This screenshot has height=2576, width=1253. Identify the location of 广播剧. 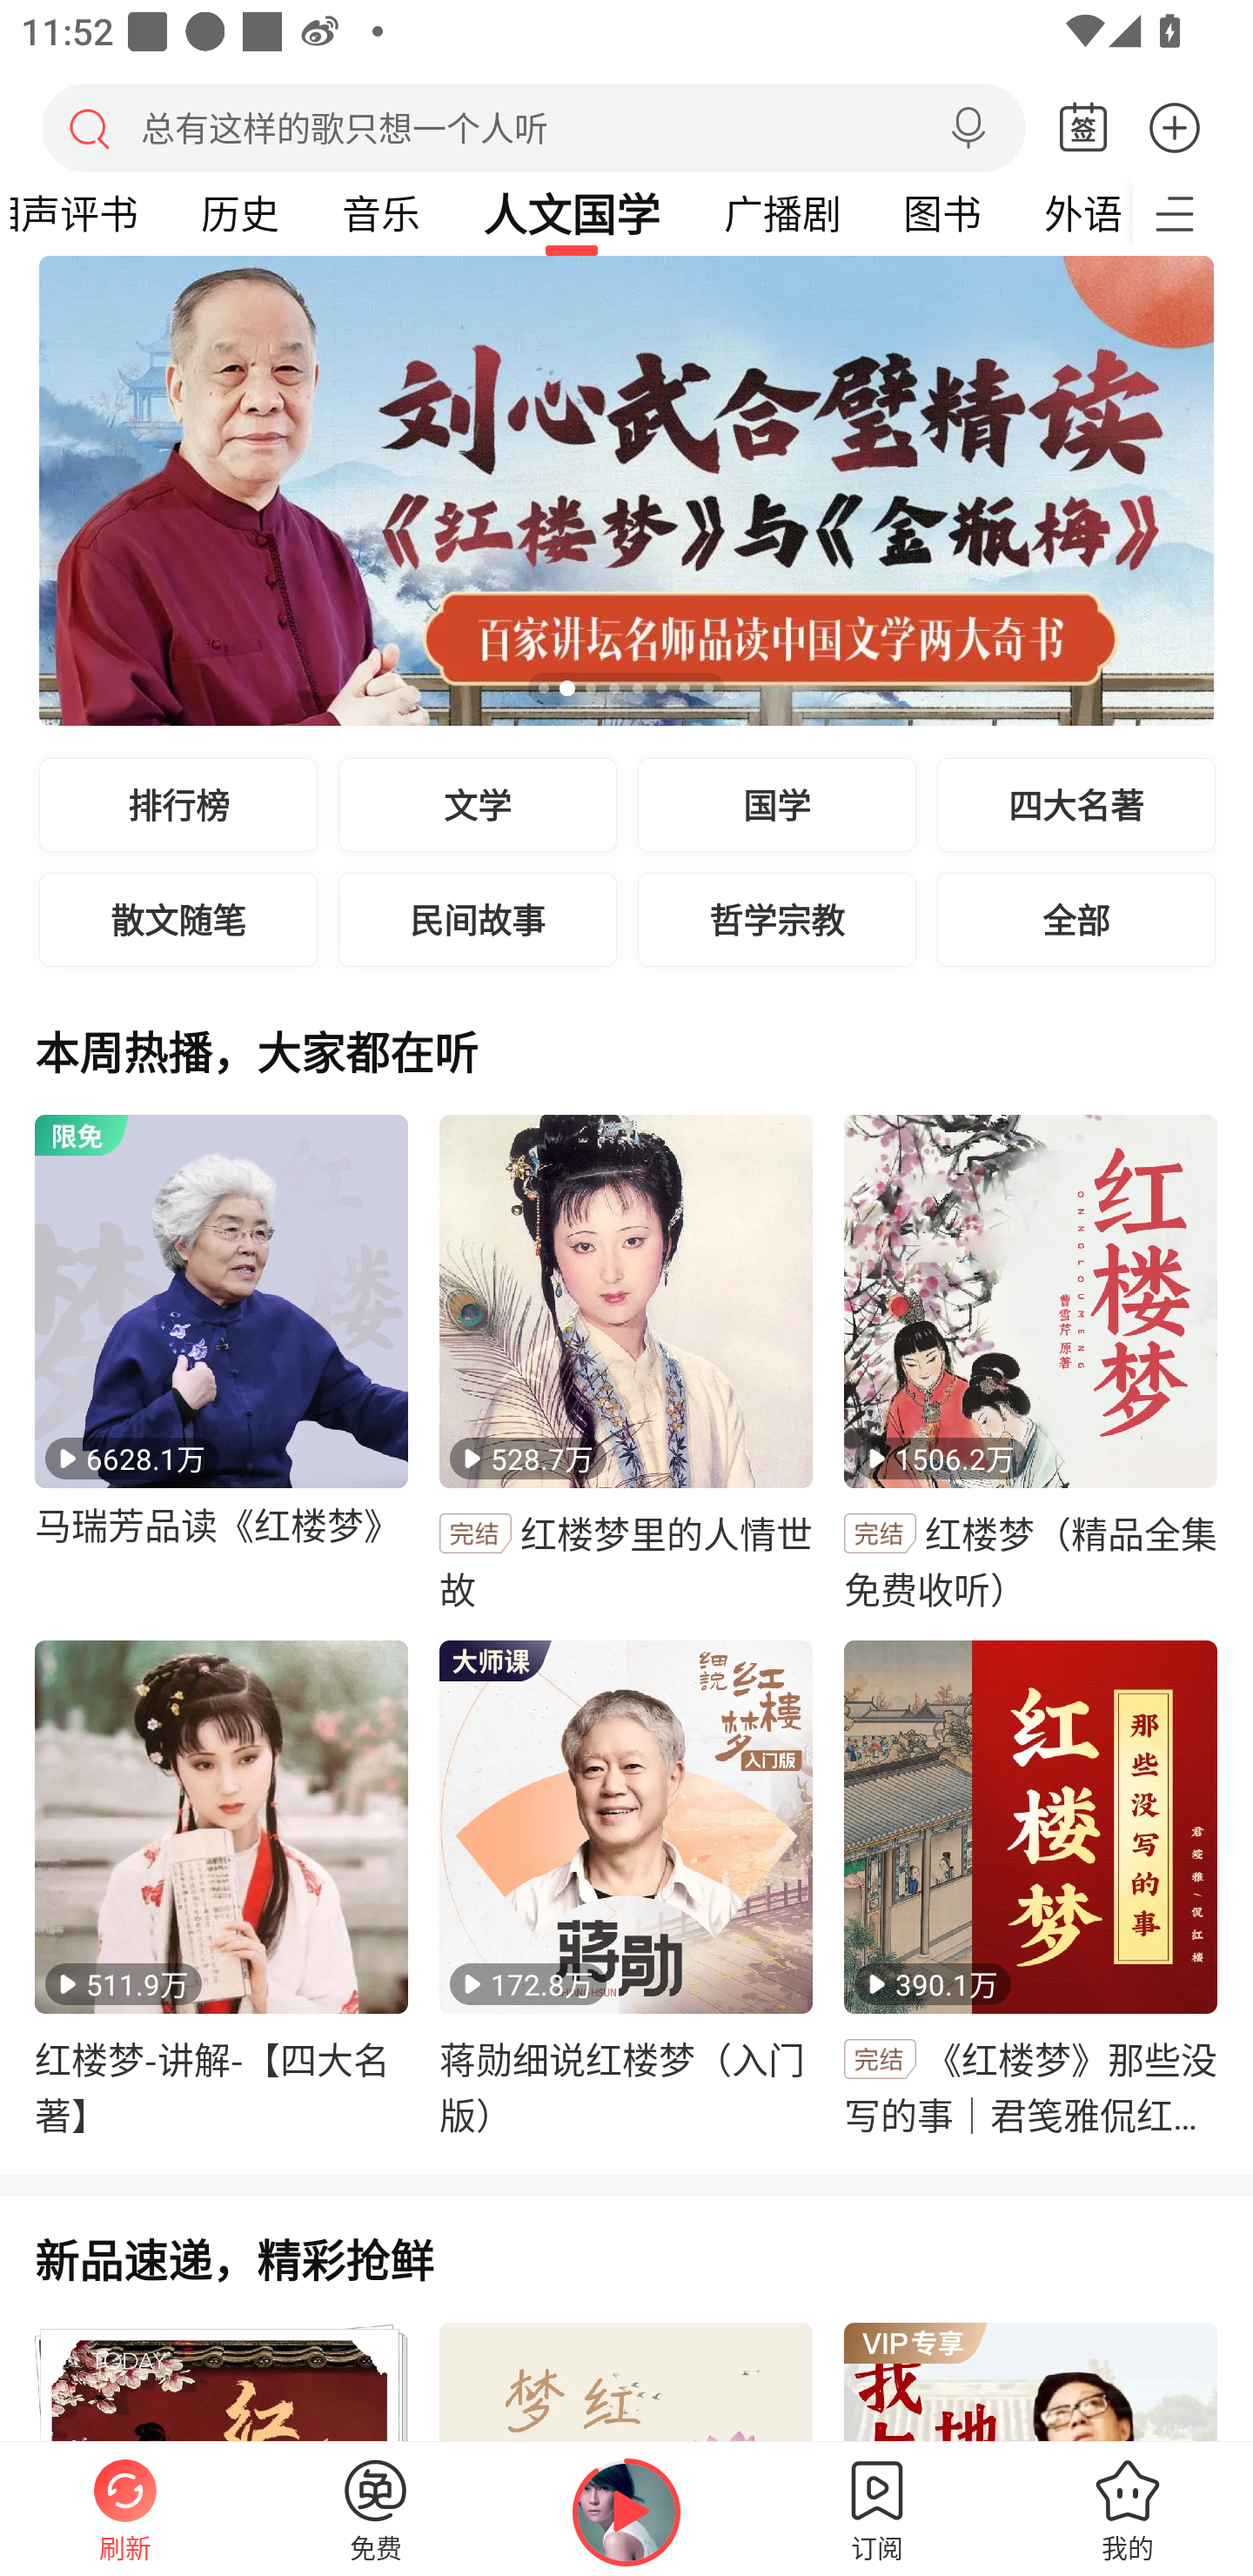
(781, 214).